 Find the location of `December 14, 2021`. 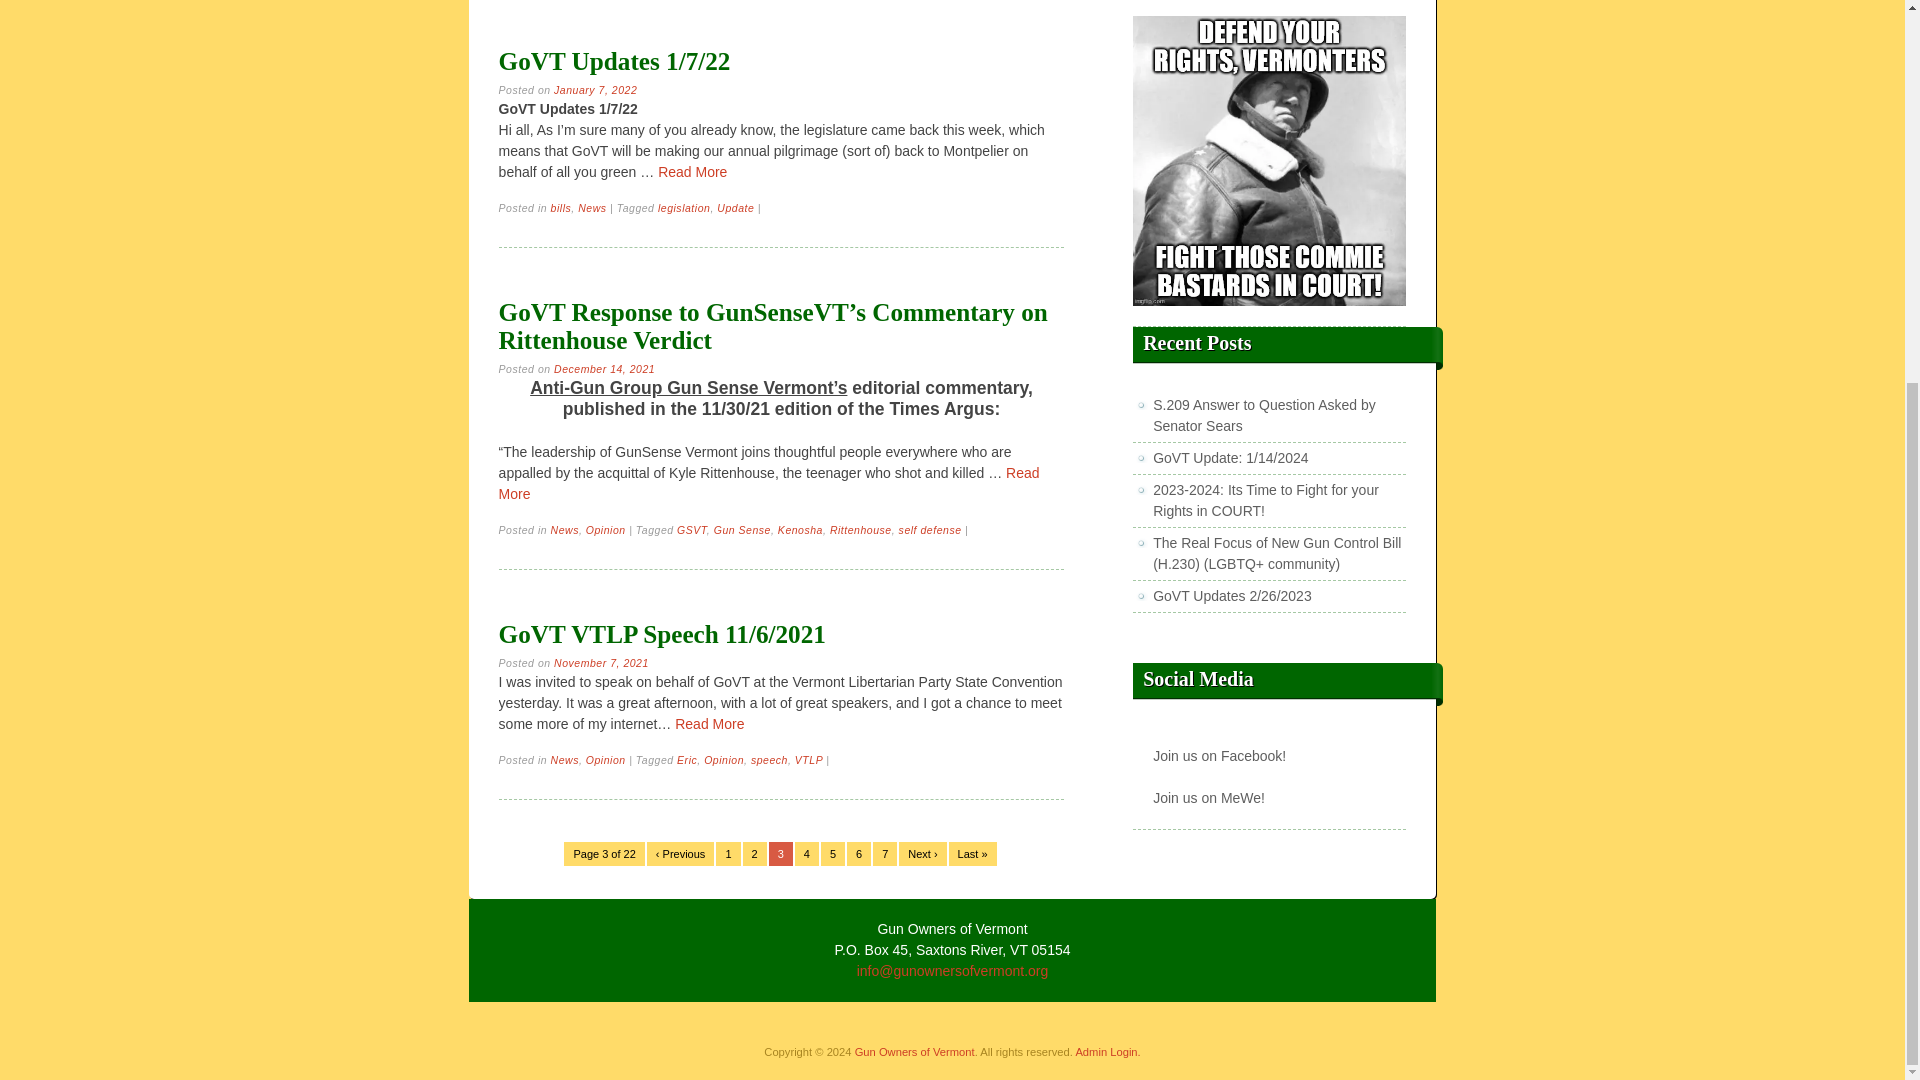

December 14, 2021 is located at coordinates (604, 368).